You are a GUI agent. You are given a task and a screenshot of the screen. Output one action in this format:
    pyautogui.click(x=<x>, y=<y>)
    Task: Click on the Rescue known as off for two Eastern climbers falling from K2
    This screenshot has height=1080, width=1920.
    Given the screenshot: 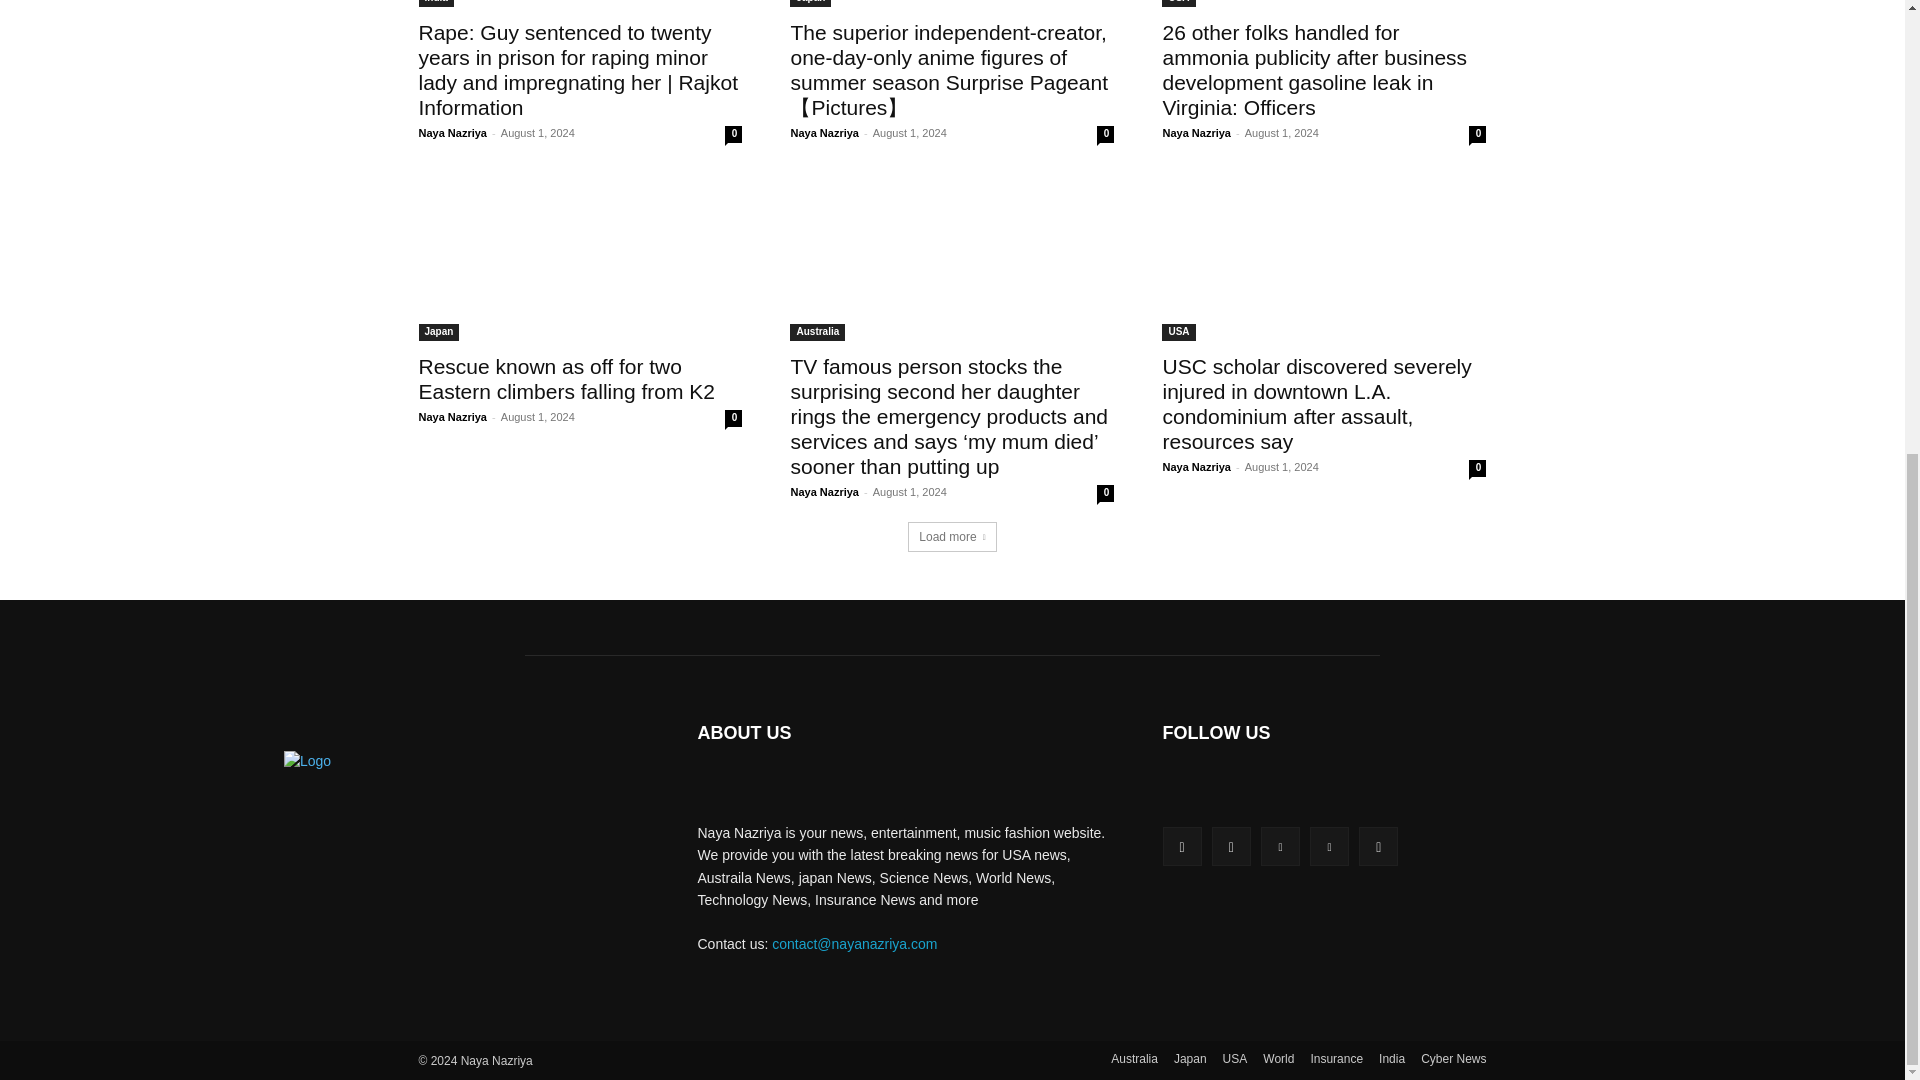 What is the action you would take?
    pyautogui.click(x=580, y=260)
    